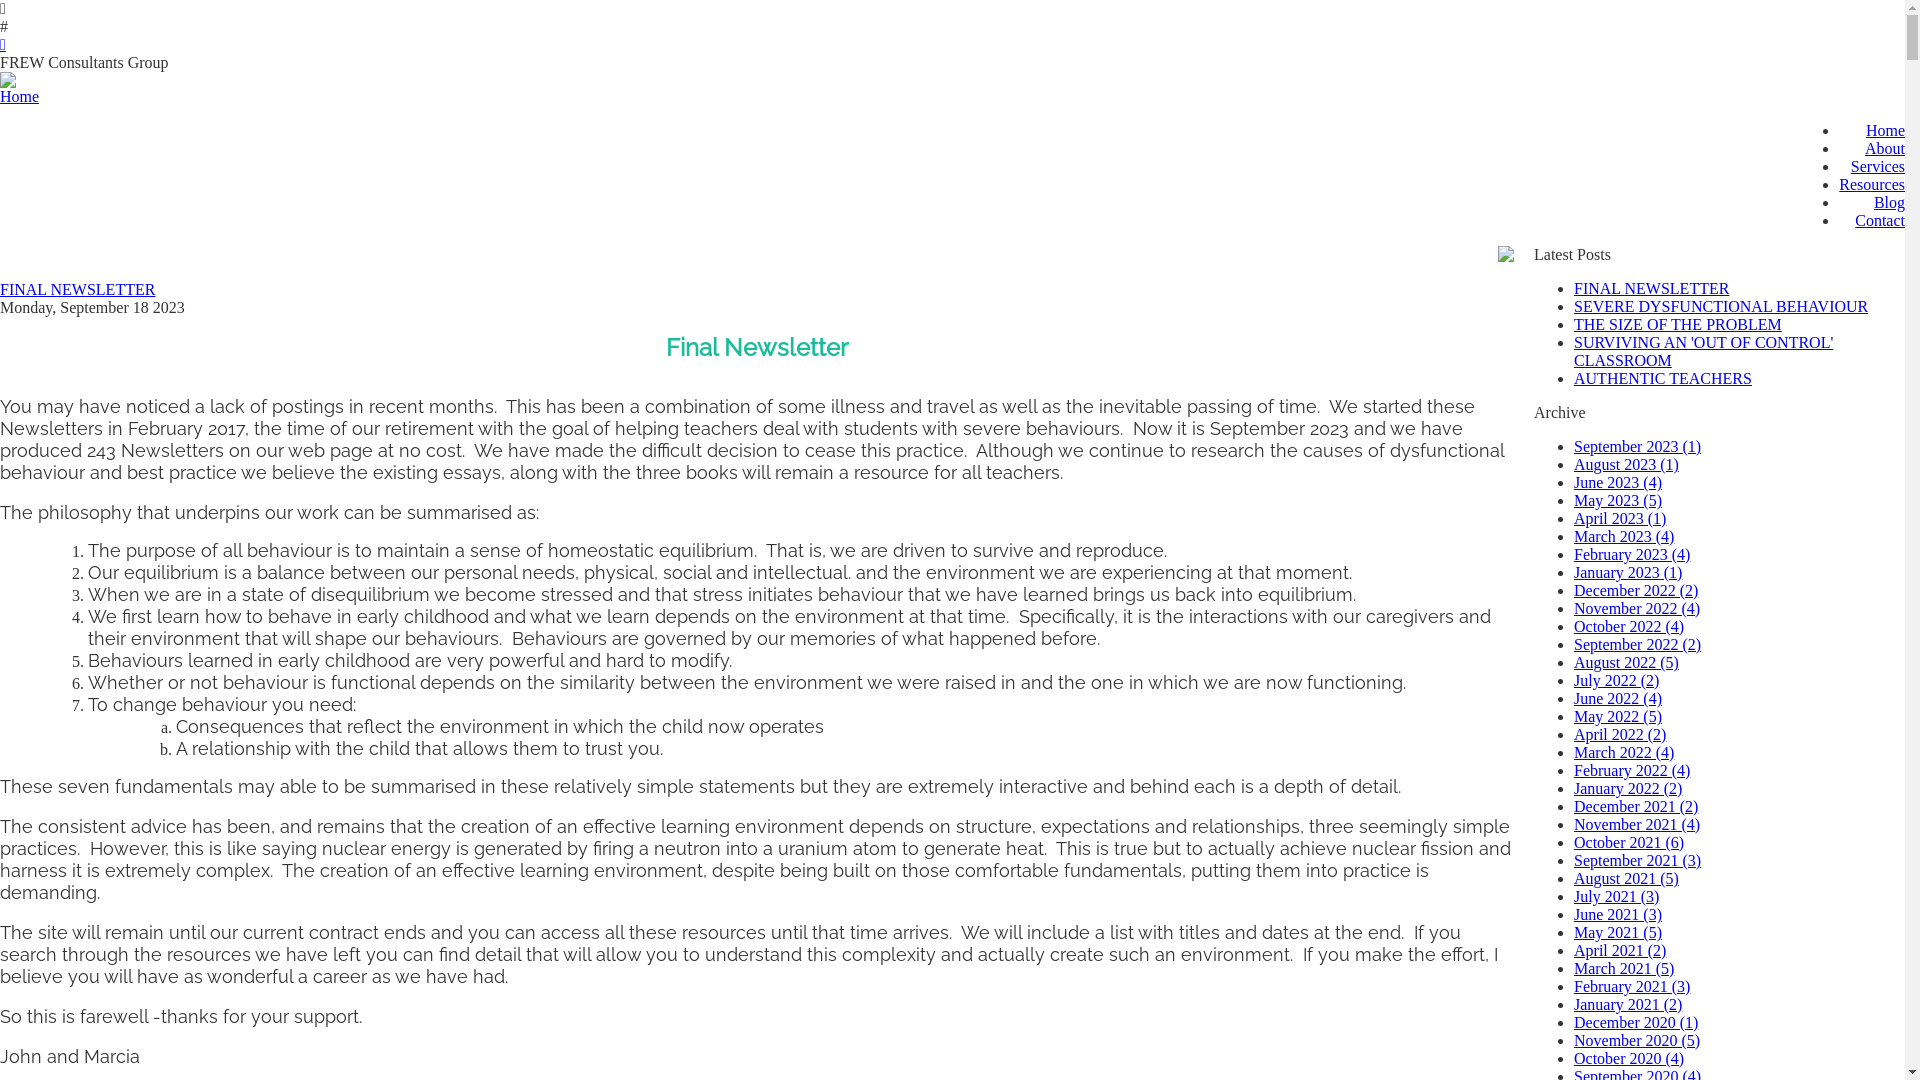 The height and width of the screenshot is (1080, 1920). I want to click on Home, so click(1886, 130).